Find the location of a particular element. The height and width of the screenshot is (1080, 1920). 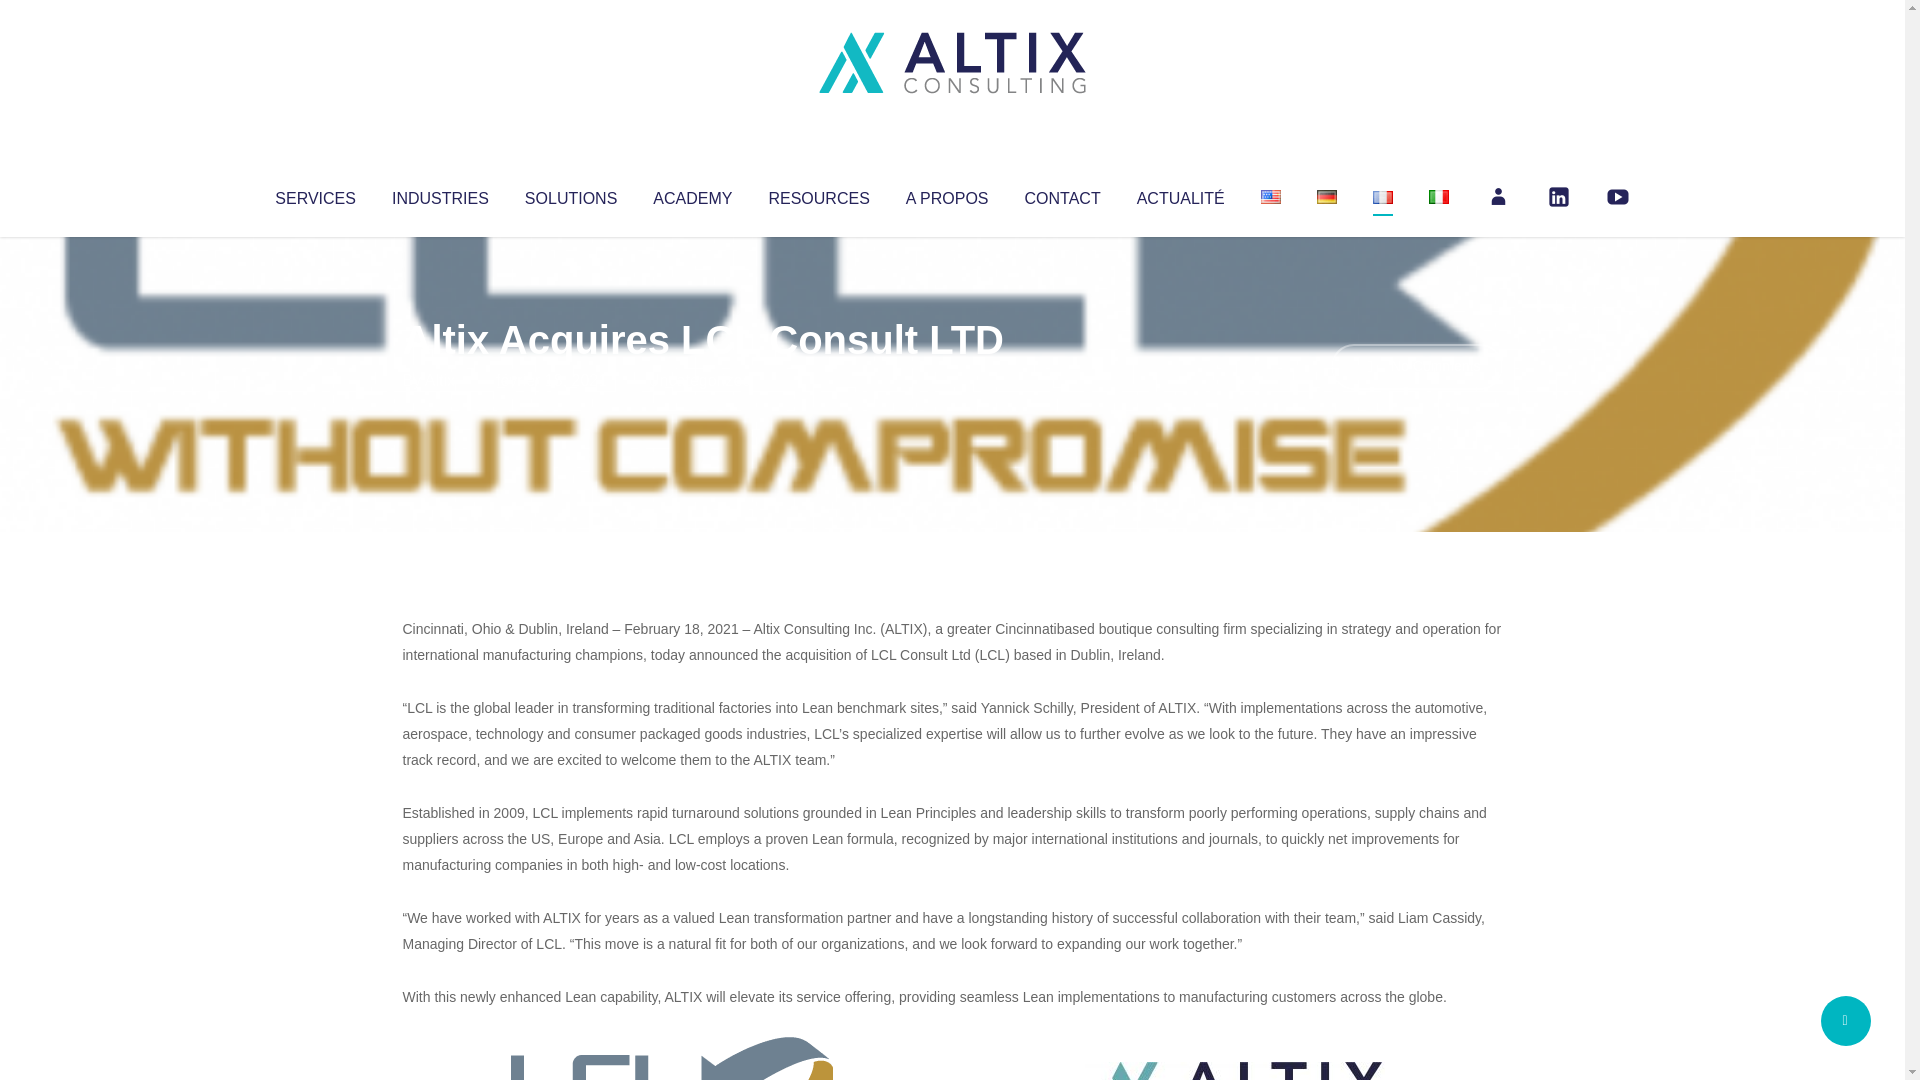

Altix is located at coordinates (440, 380).